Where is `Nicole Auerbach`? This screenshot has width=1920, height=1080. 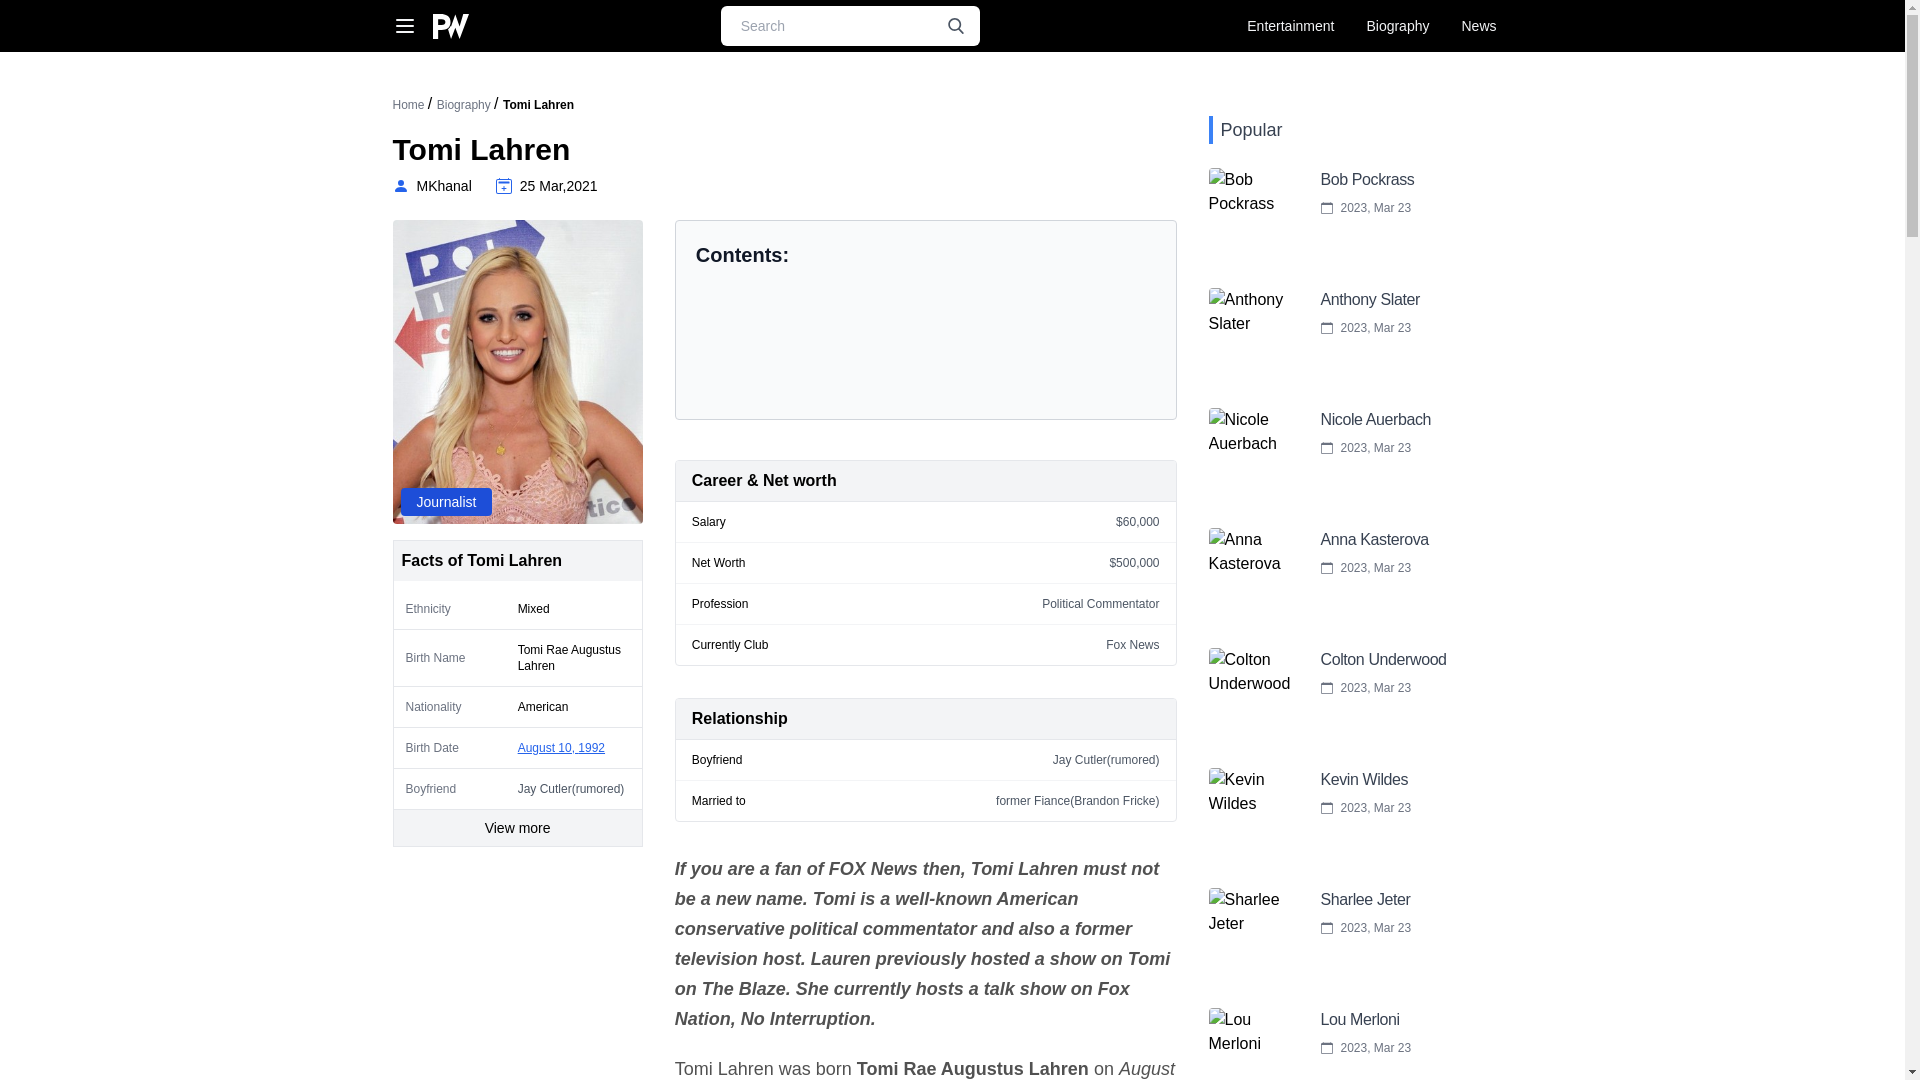
Nicole Auerbach is located at coordinates (1326, 456).